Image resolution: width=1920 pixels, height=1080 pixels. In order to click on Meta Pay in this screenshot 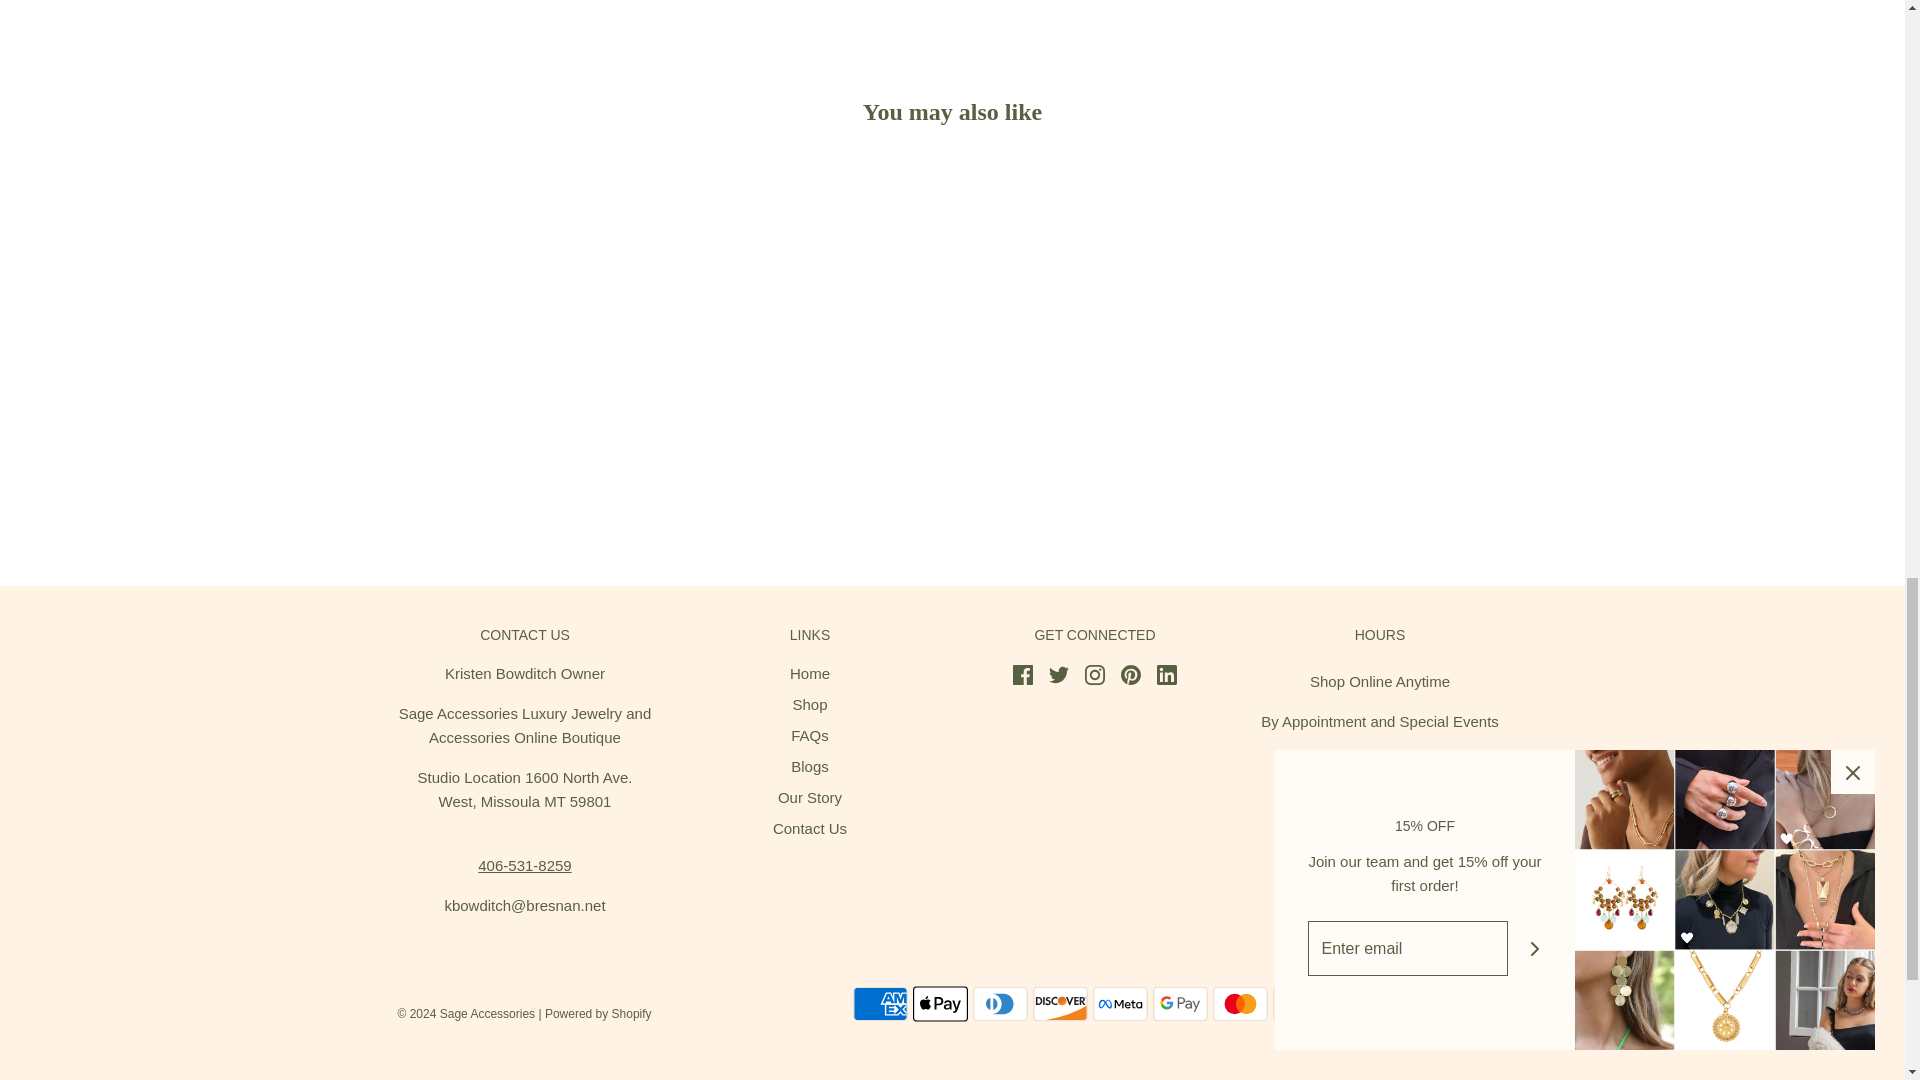, I will do `click(1119, 1003)`.